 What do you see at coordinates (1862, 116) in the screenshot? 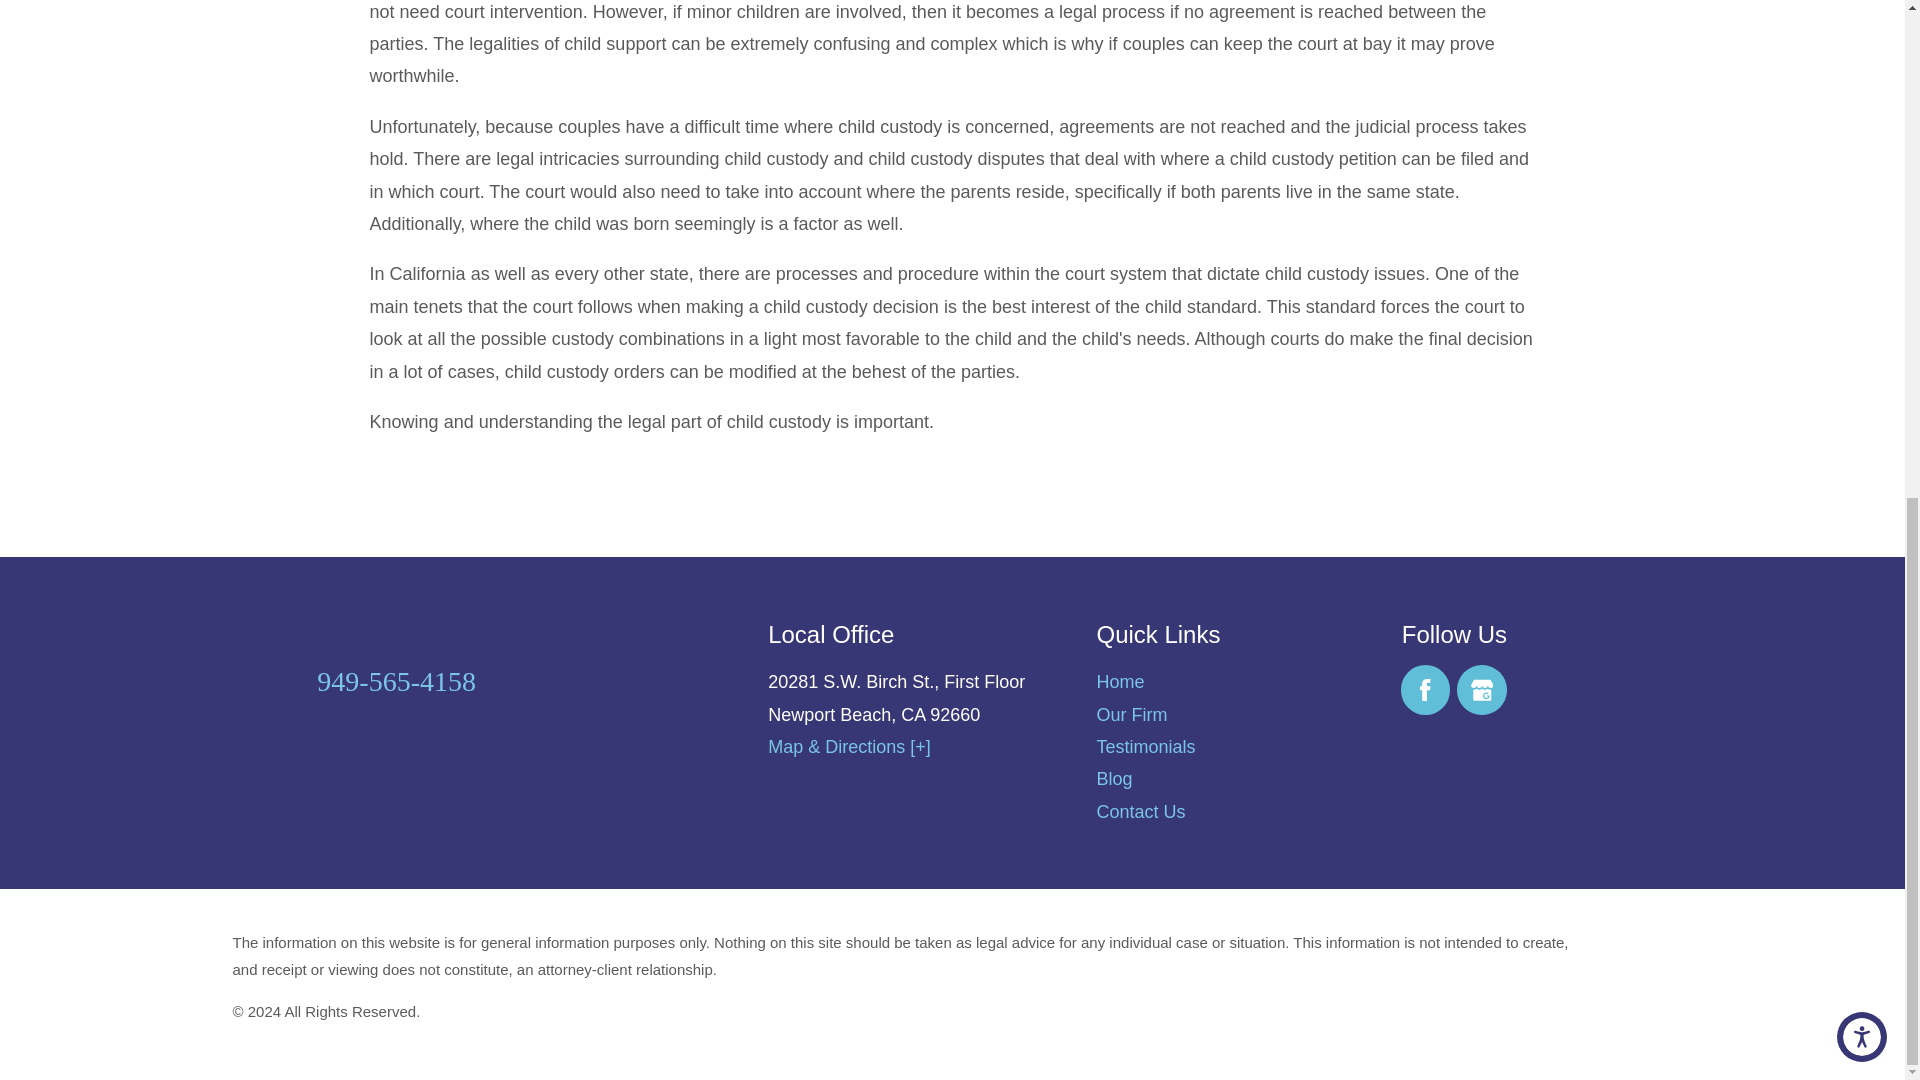
I see `Open the accessibility options menu` at bounding box center [1862, 116].